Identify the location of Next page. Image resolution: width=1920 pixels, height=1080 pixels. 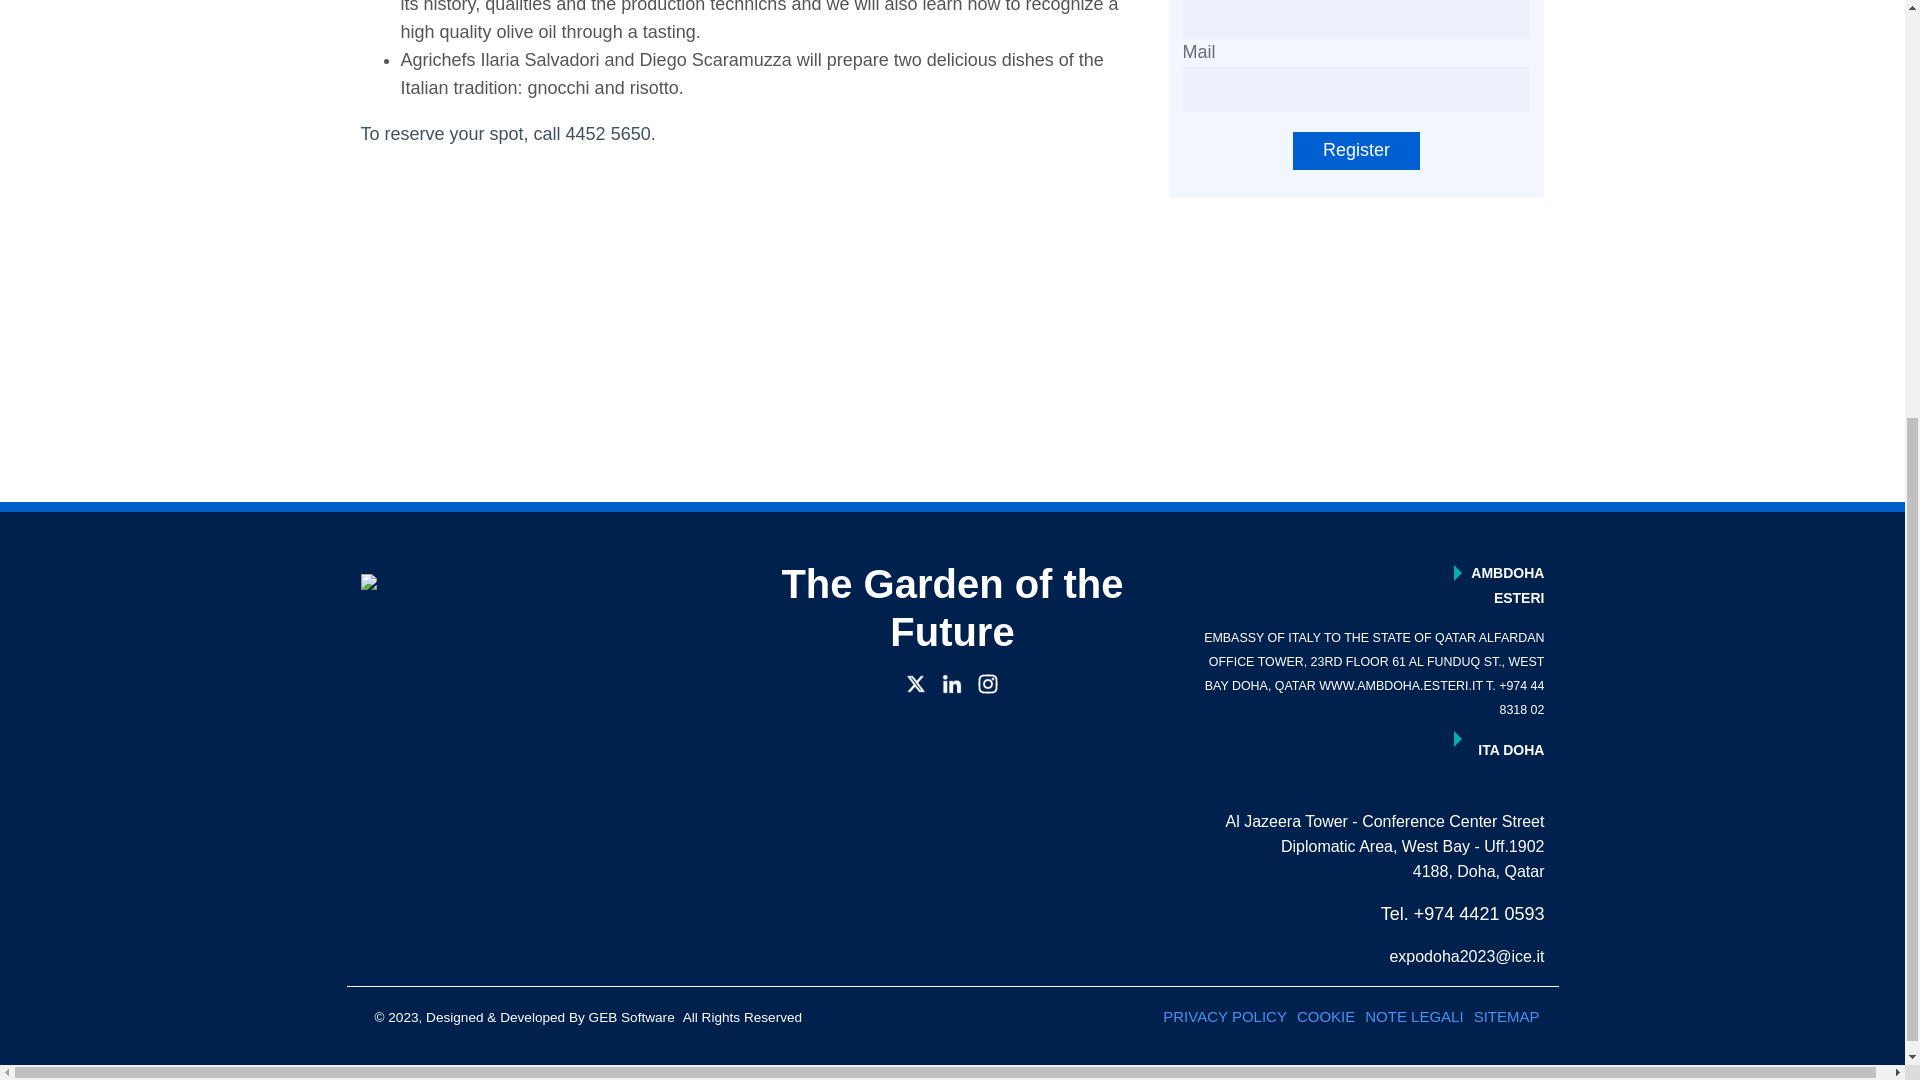
(968, 426).